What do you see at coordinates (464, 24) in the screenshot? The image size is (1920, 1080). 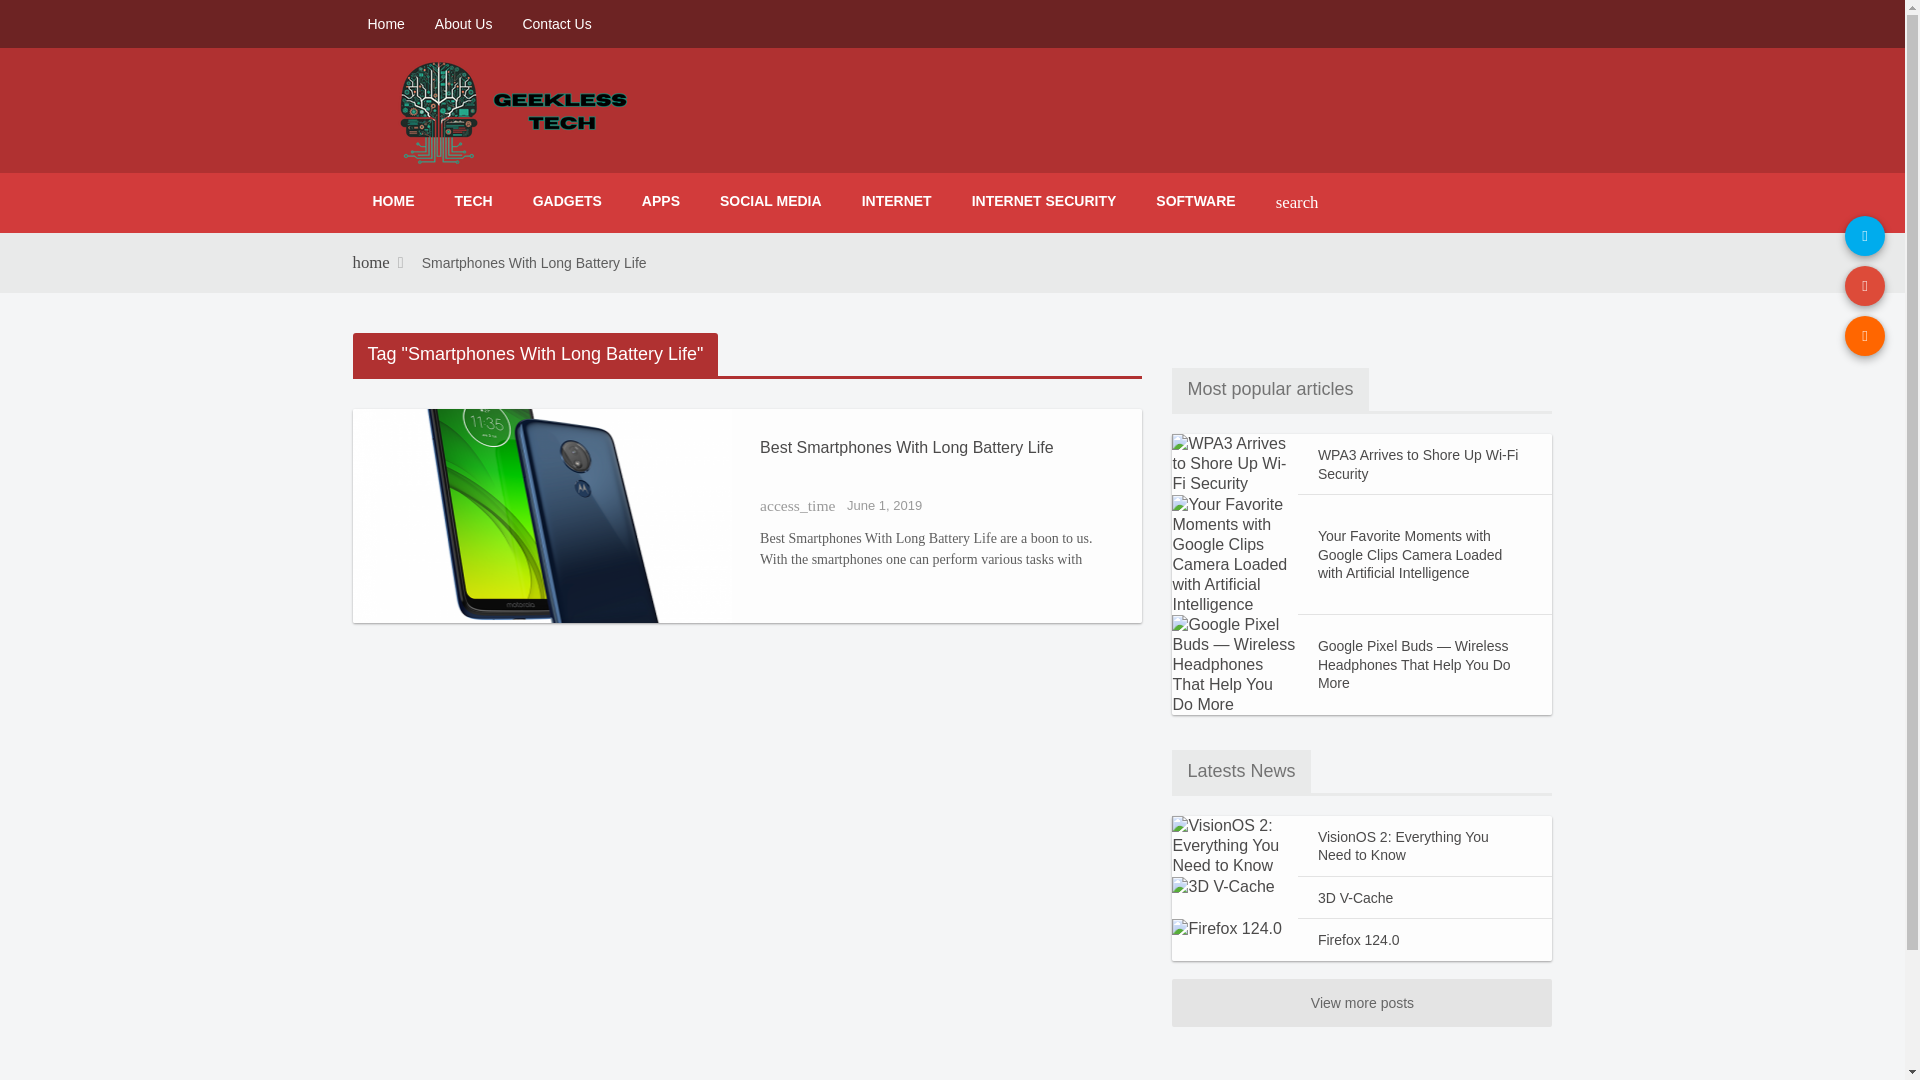 I see `About Us` at bounding box center [464, 24].